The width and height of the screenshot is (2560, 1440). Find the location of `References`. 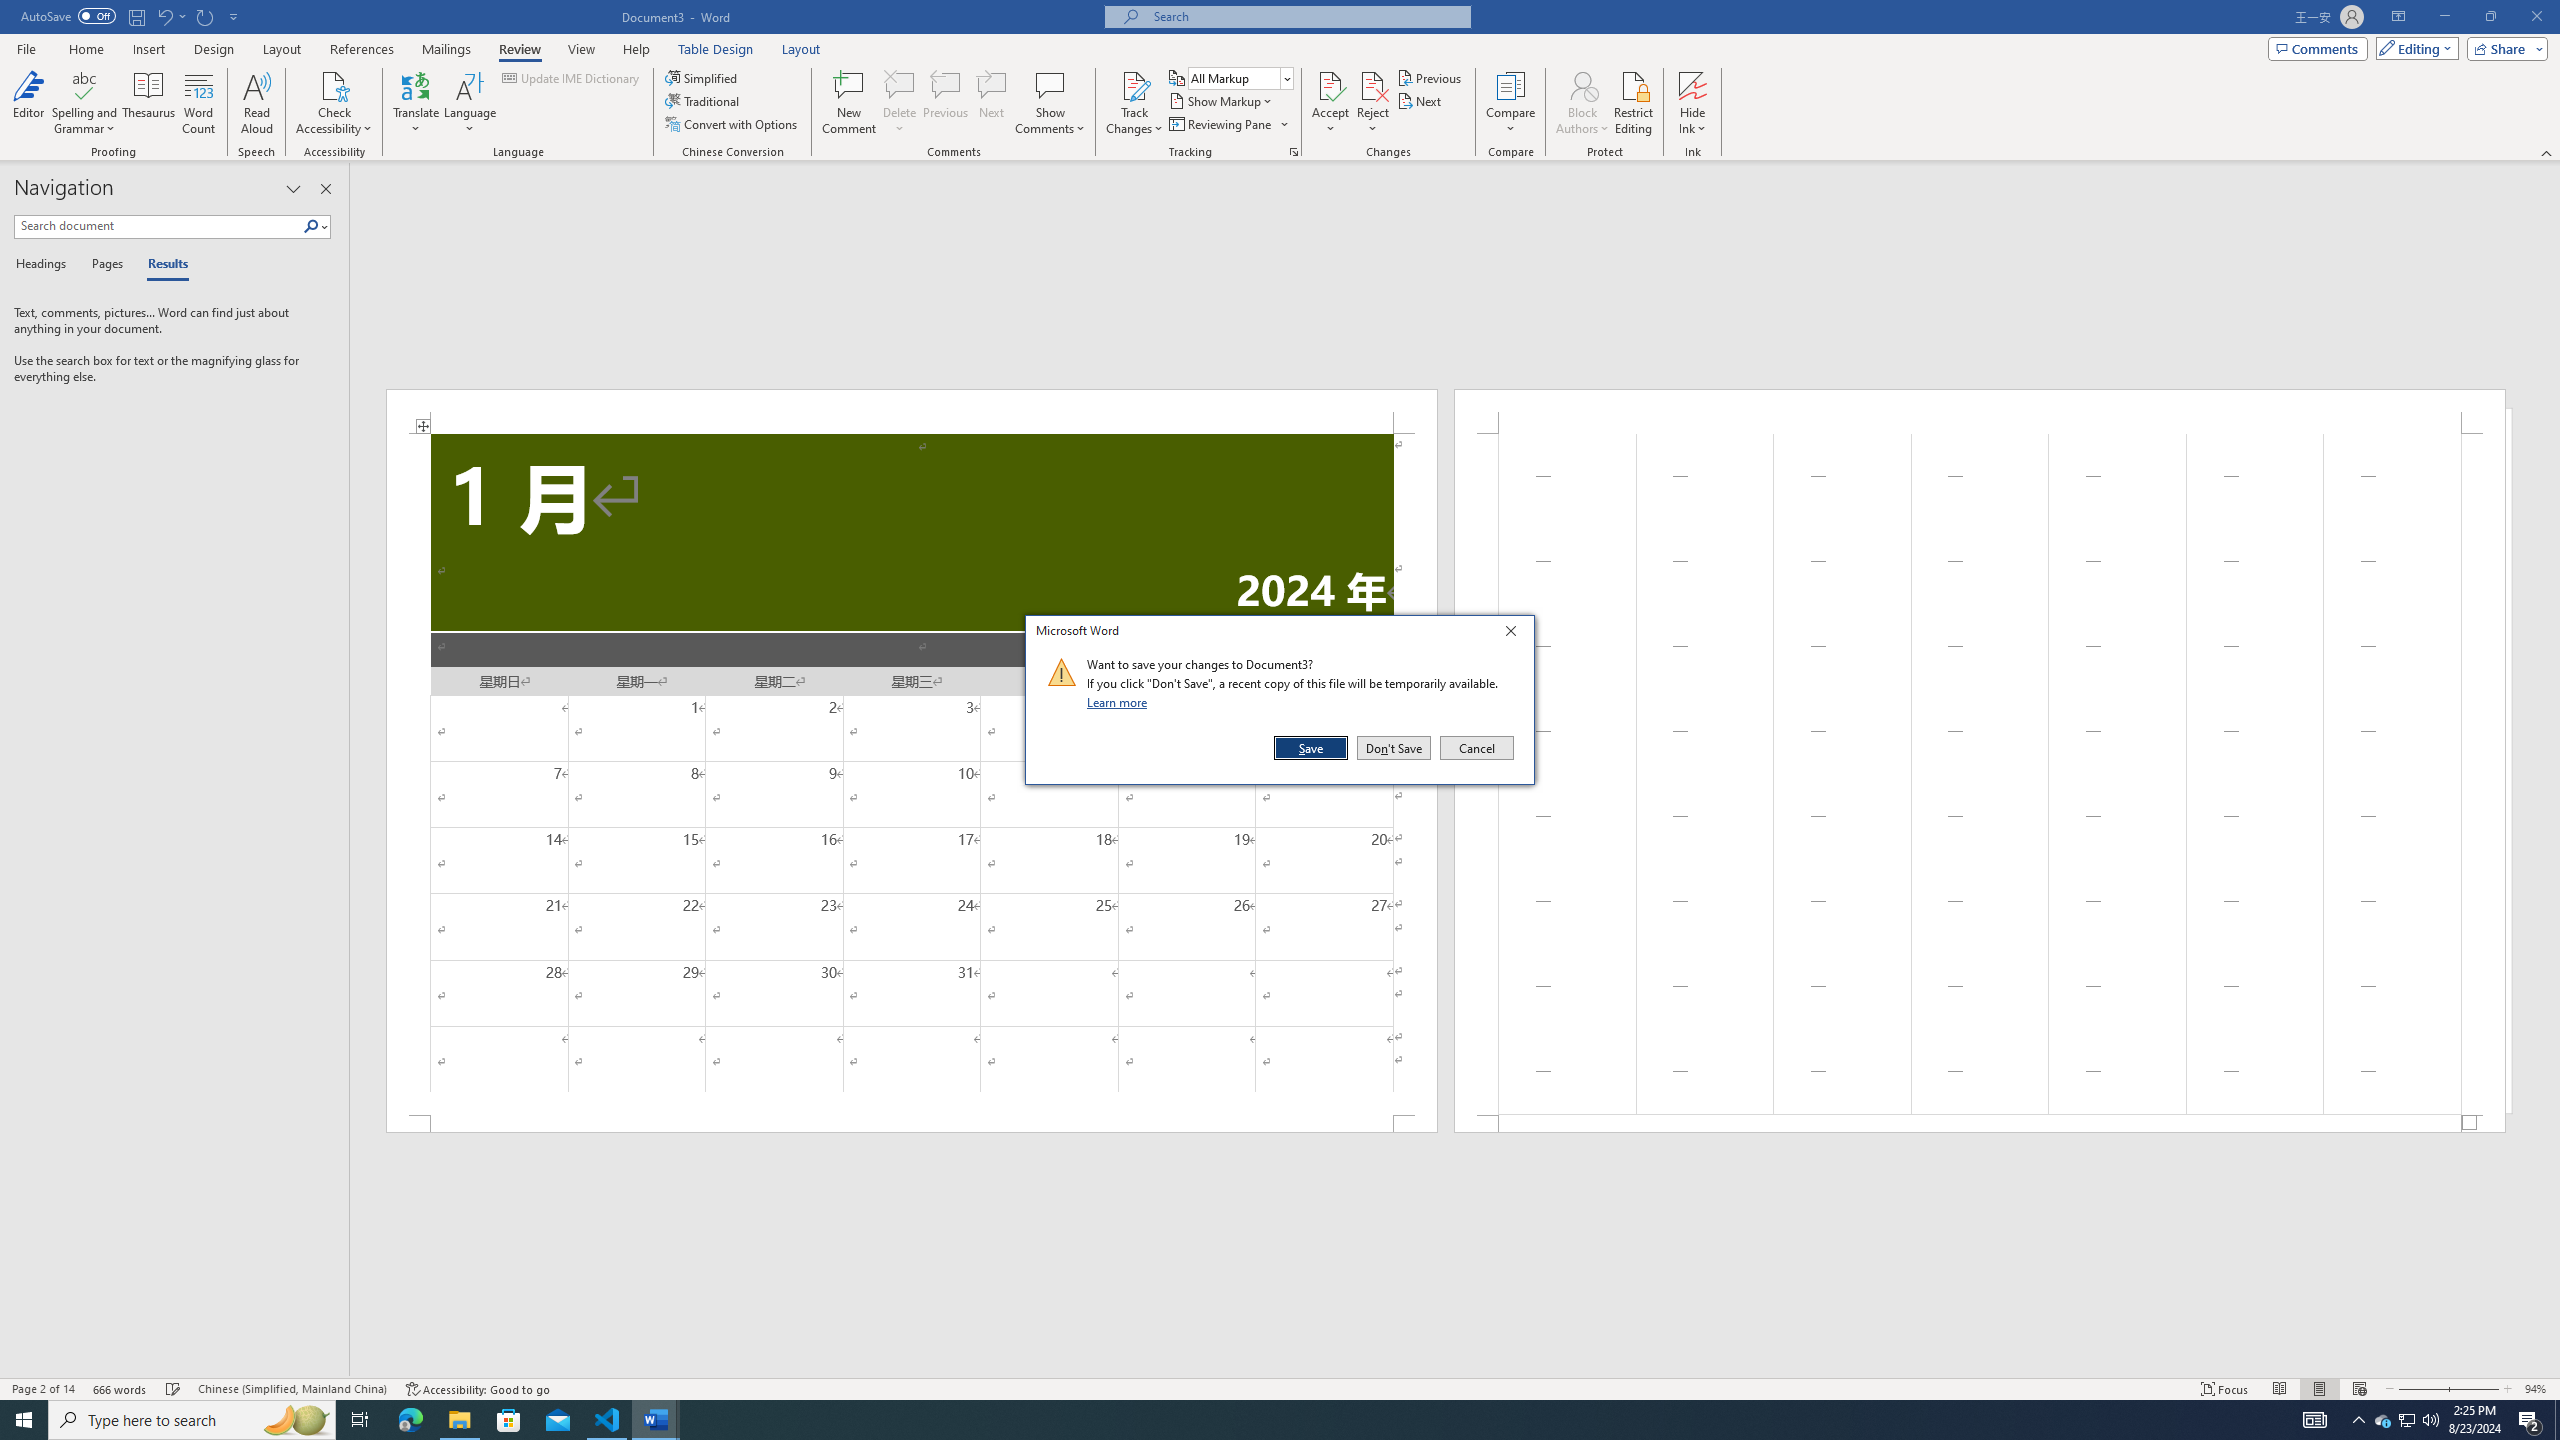

References is located at coordinates (362, 49).